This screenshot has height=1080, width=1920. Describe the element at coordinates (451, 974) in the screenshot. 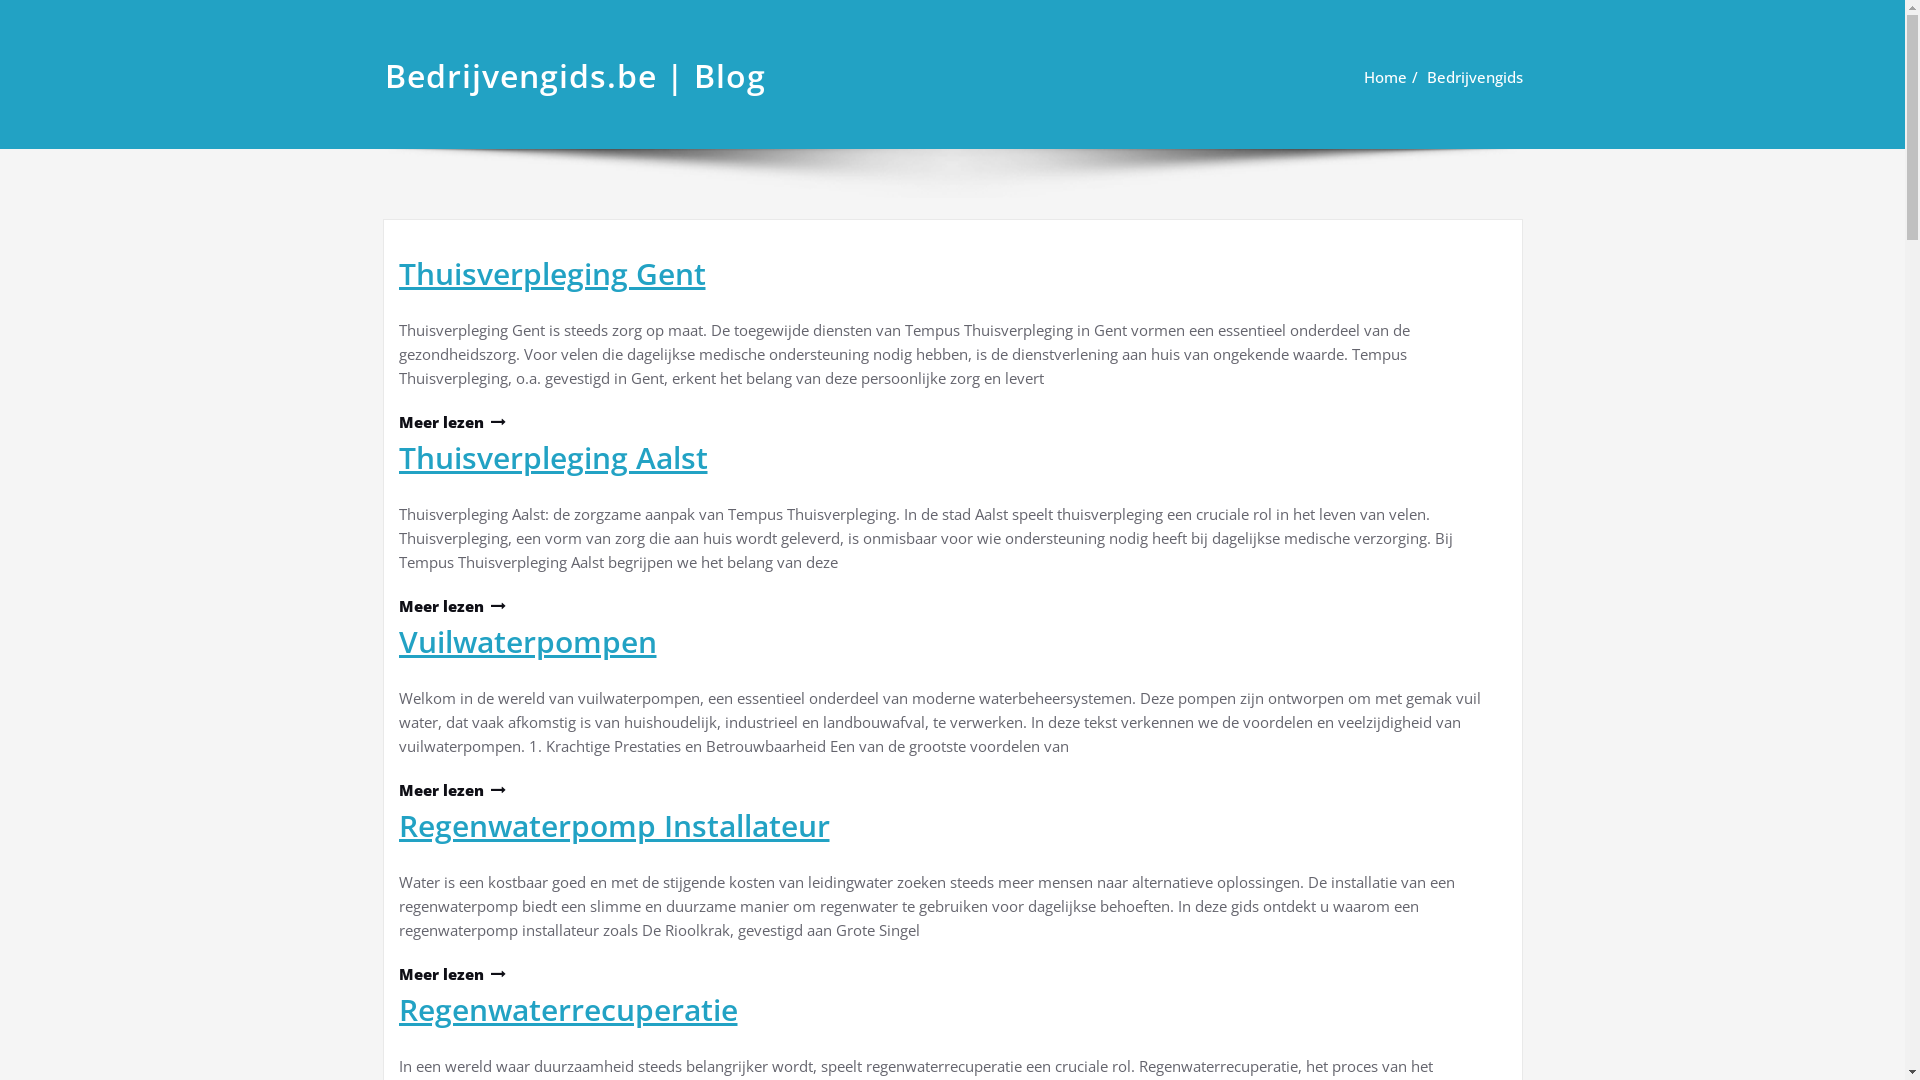

I see `Meer lezen` at that location.